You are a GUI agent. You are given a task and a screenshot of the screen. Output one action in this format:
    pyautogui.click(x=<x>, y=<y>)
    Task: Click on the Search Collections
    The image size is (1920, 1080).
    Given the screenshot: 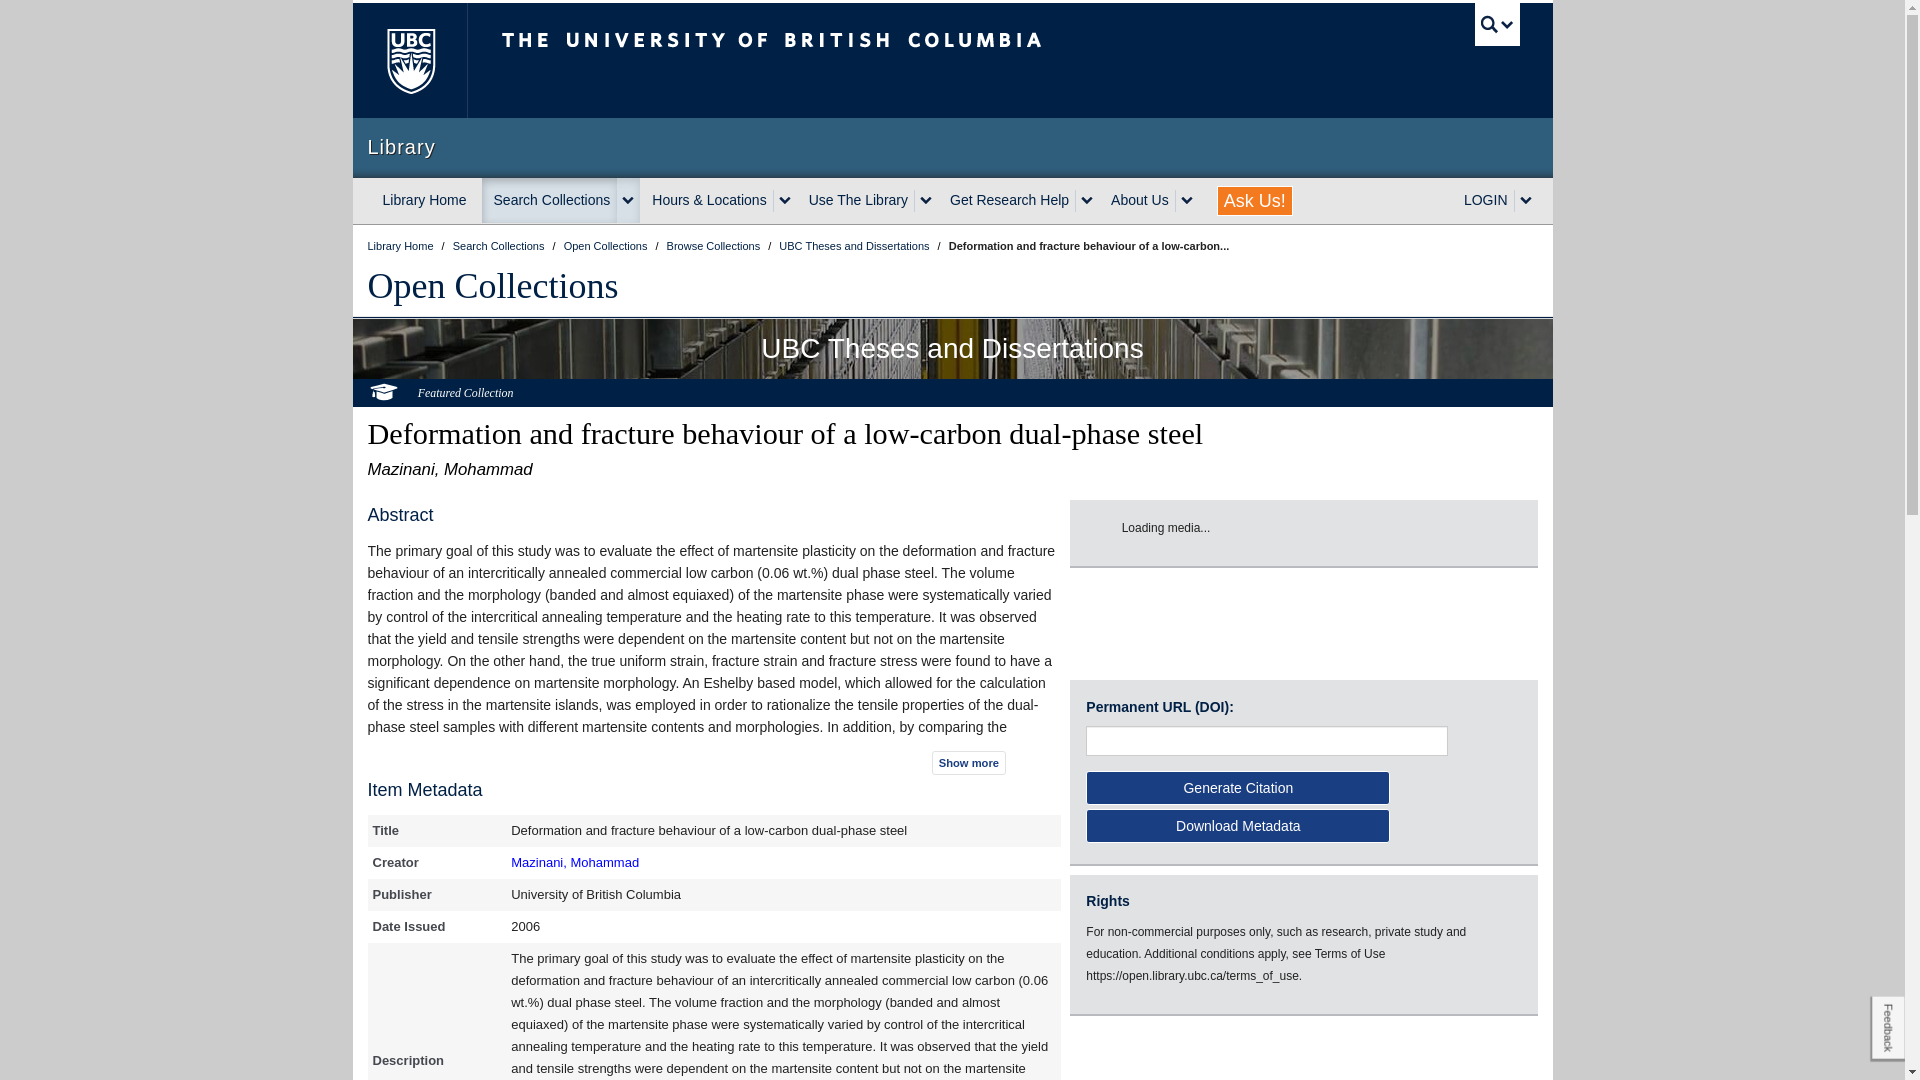 What is the action you would take?
    pyautogui.click(x=550, y=200)
    